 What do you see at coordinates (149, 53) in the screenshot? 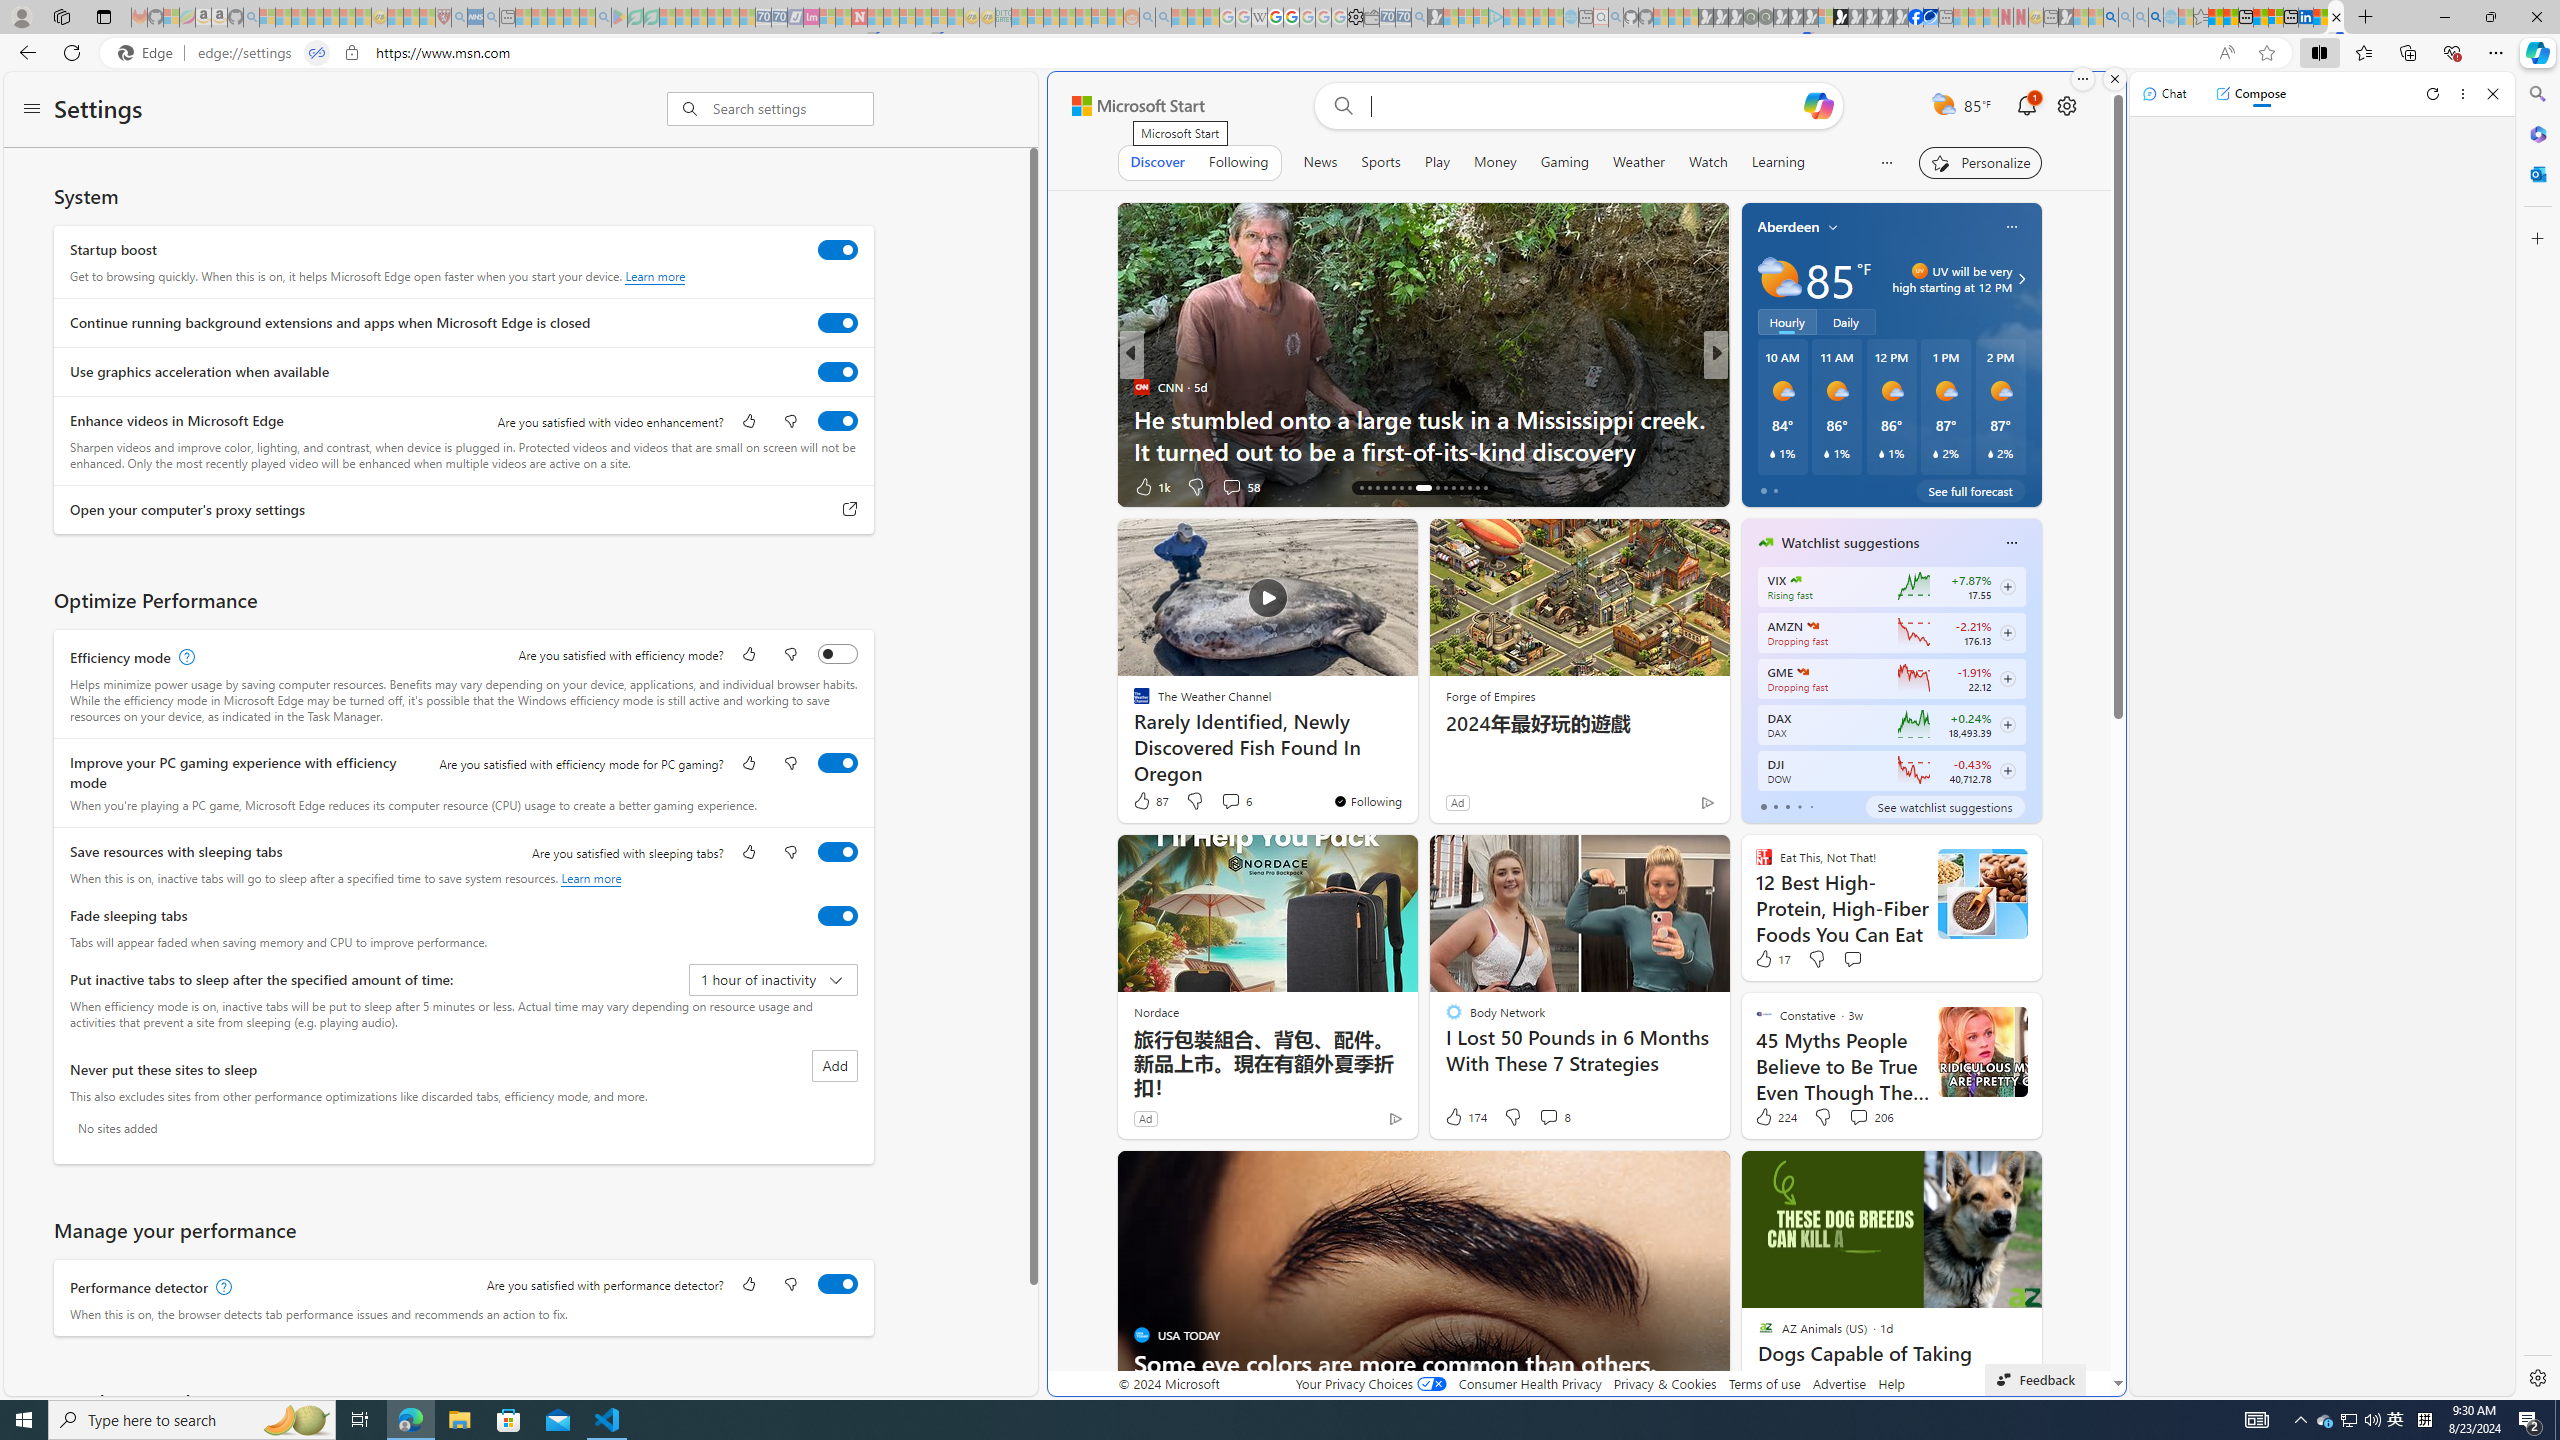
I see `Edge` at bounding box center [149, 53].